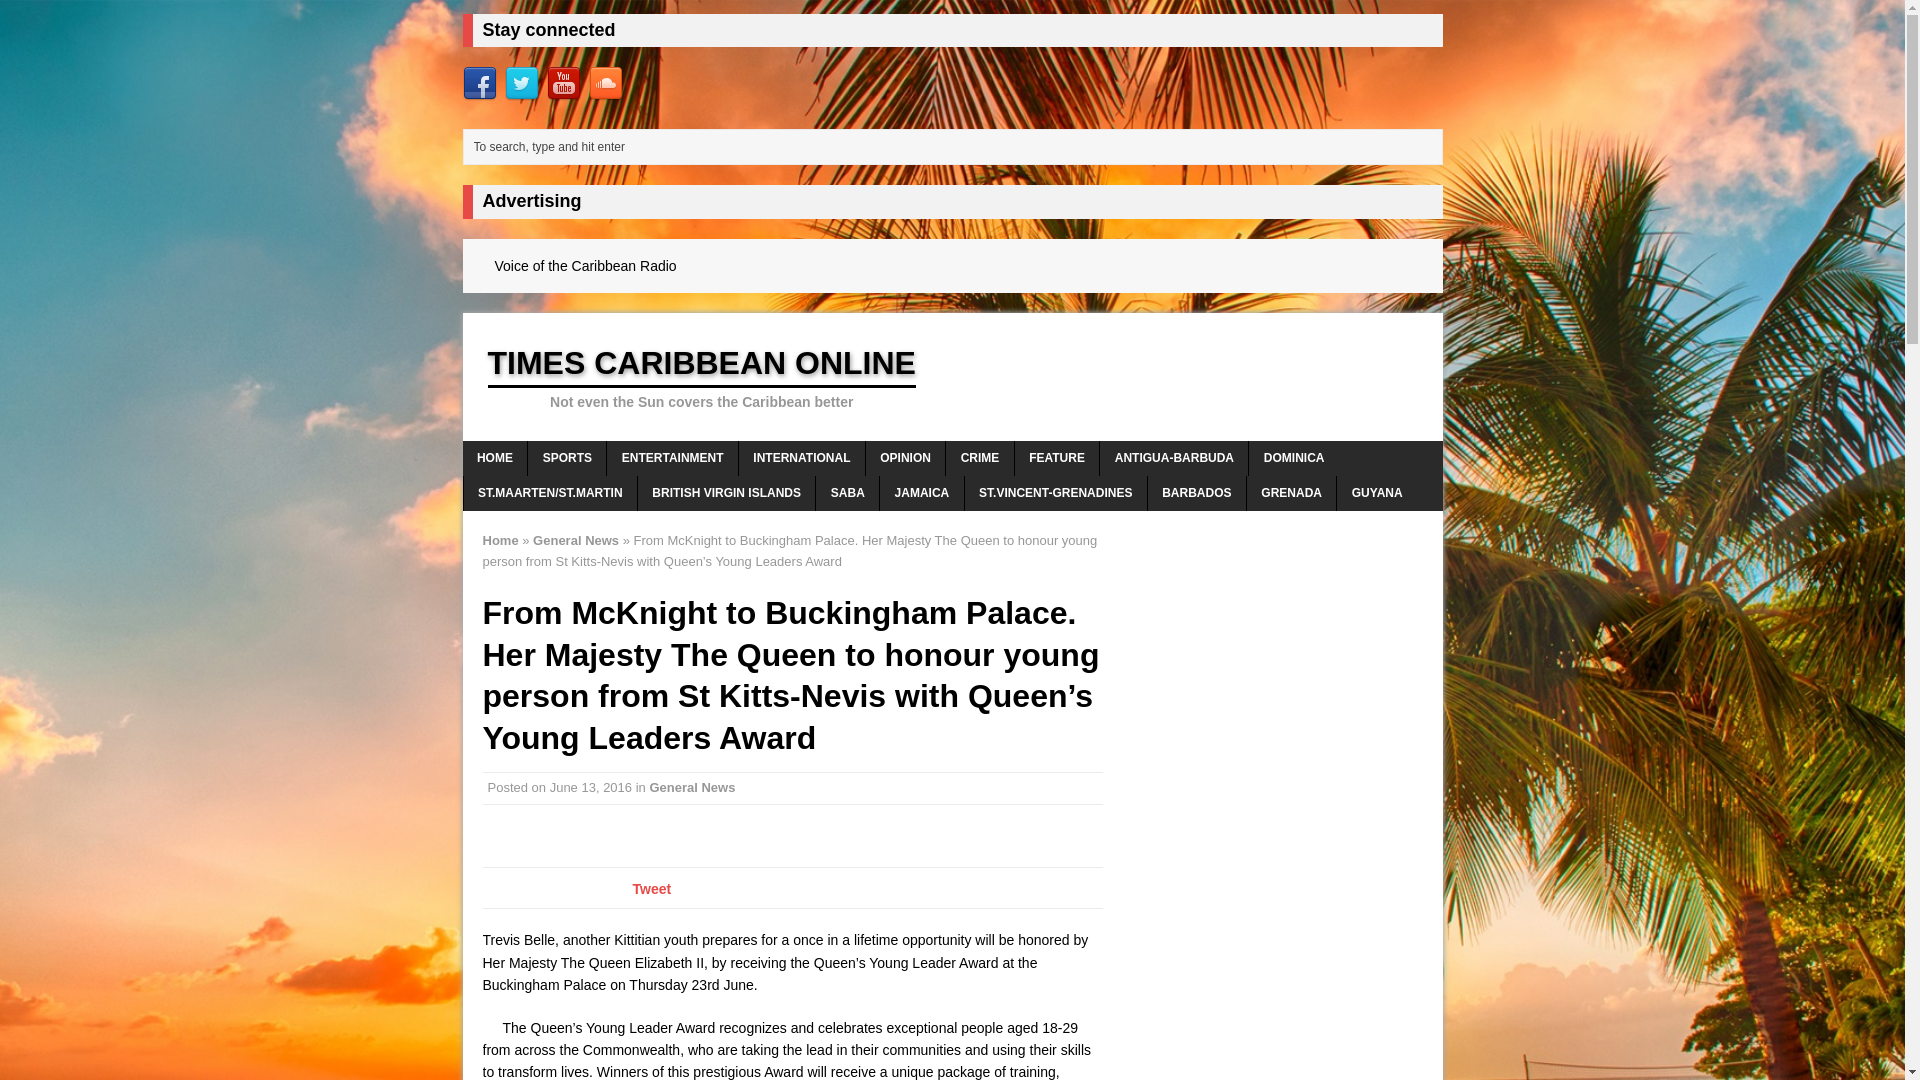 This screenshot has height=1080, width=1920. What do you see at coordinates (1058, 458) in the screenshot?
I see `FEATURE` at bounding box center [1058, 458].